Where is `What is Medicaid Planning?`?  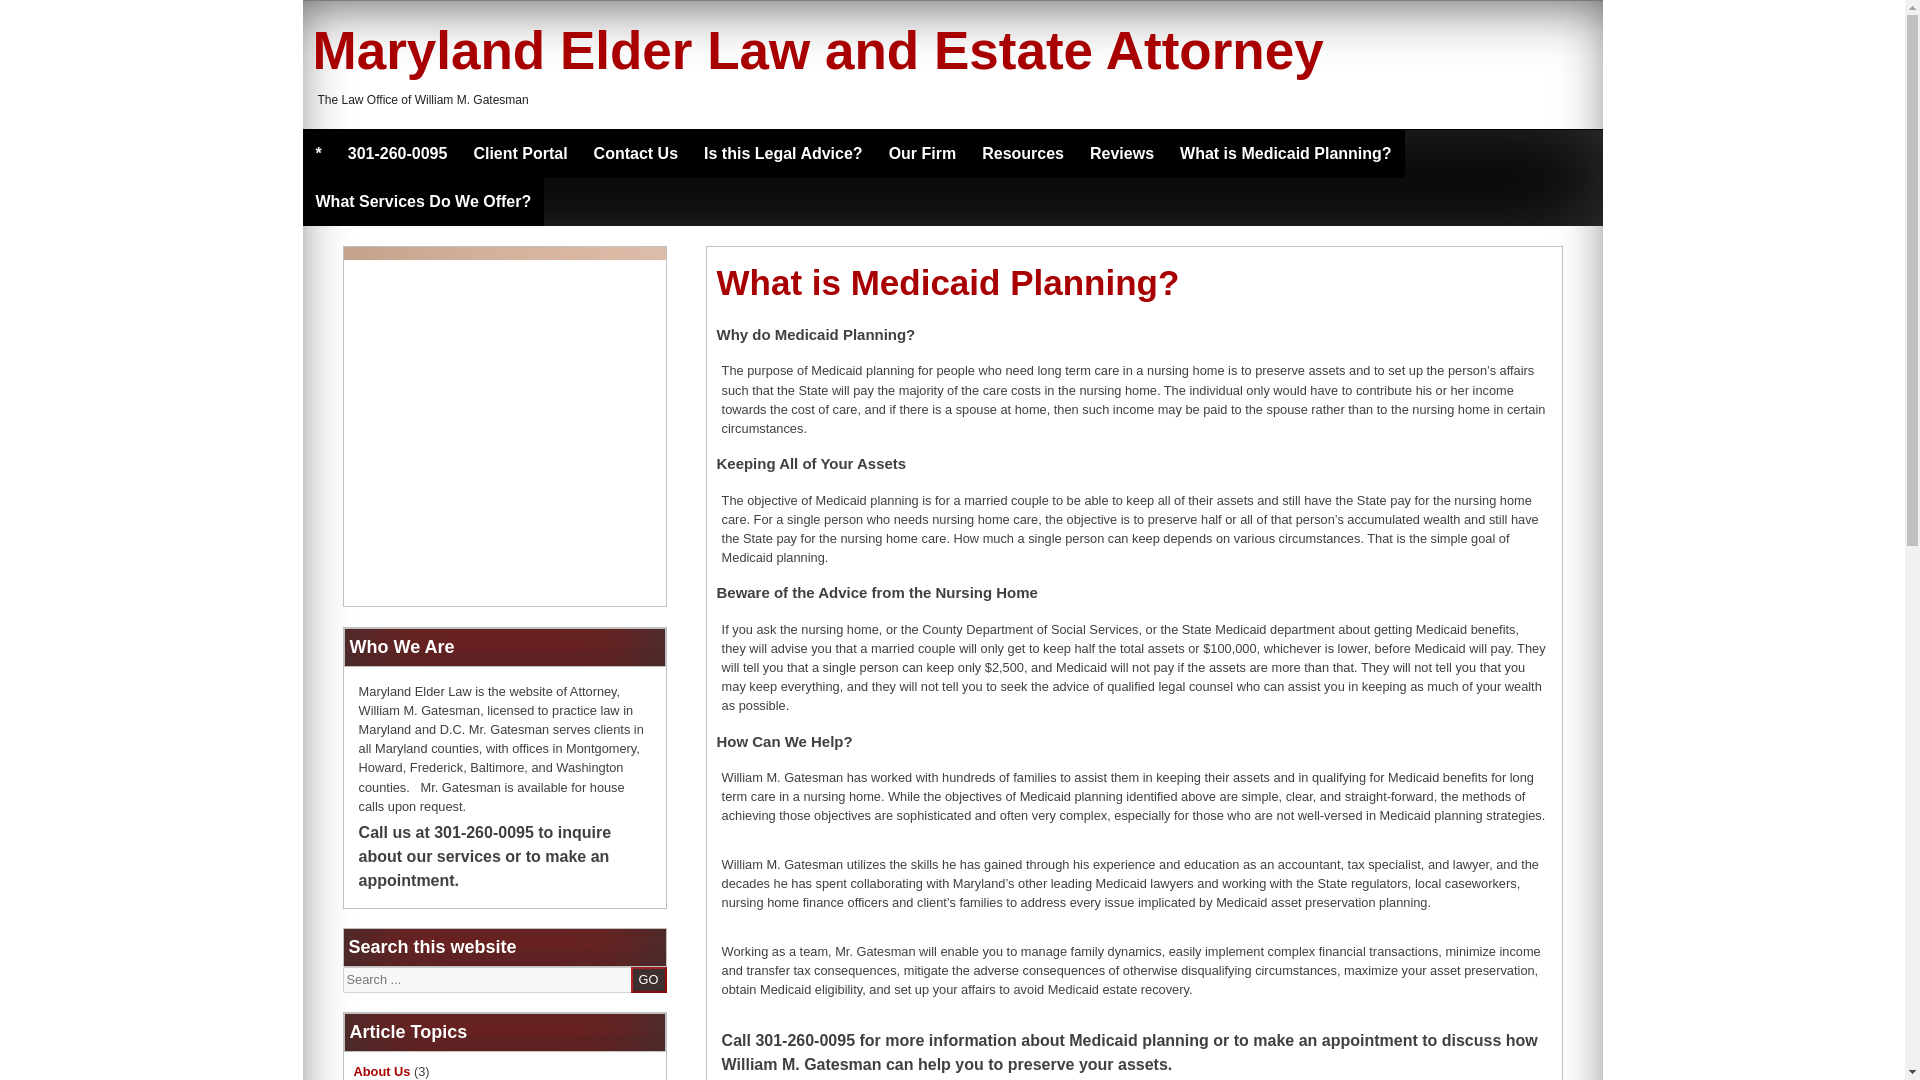
What is Medicaid Planning? is located at coordinates (1286, 154).